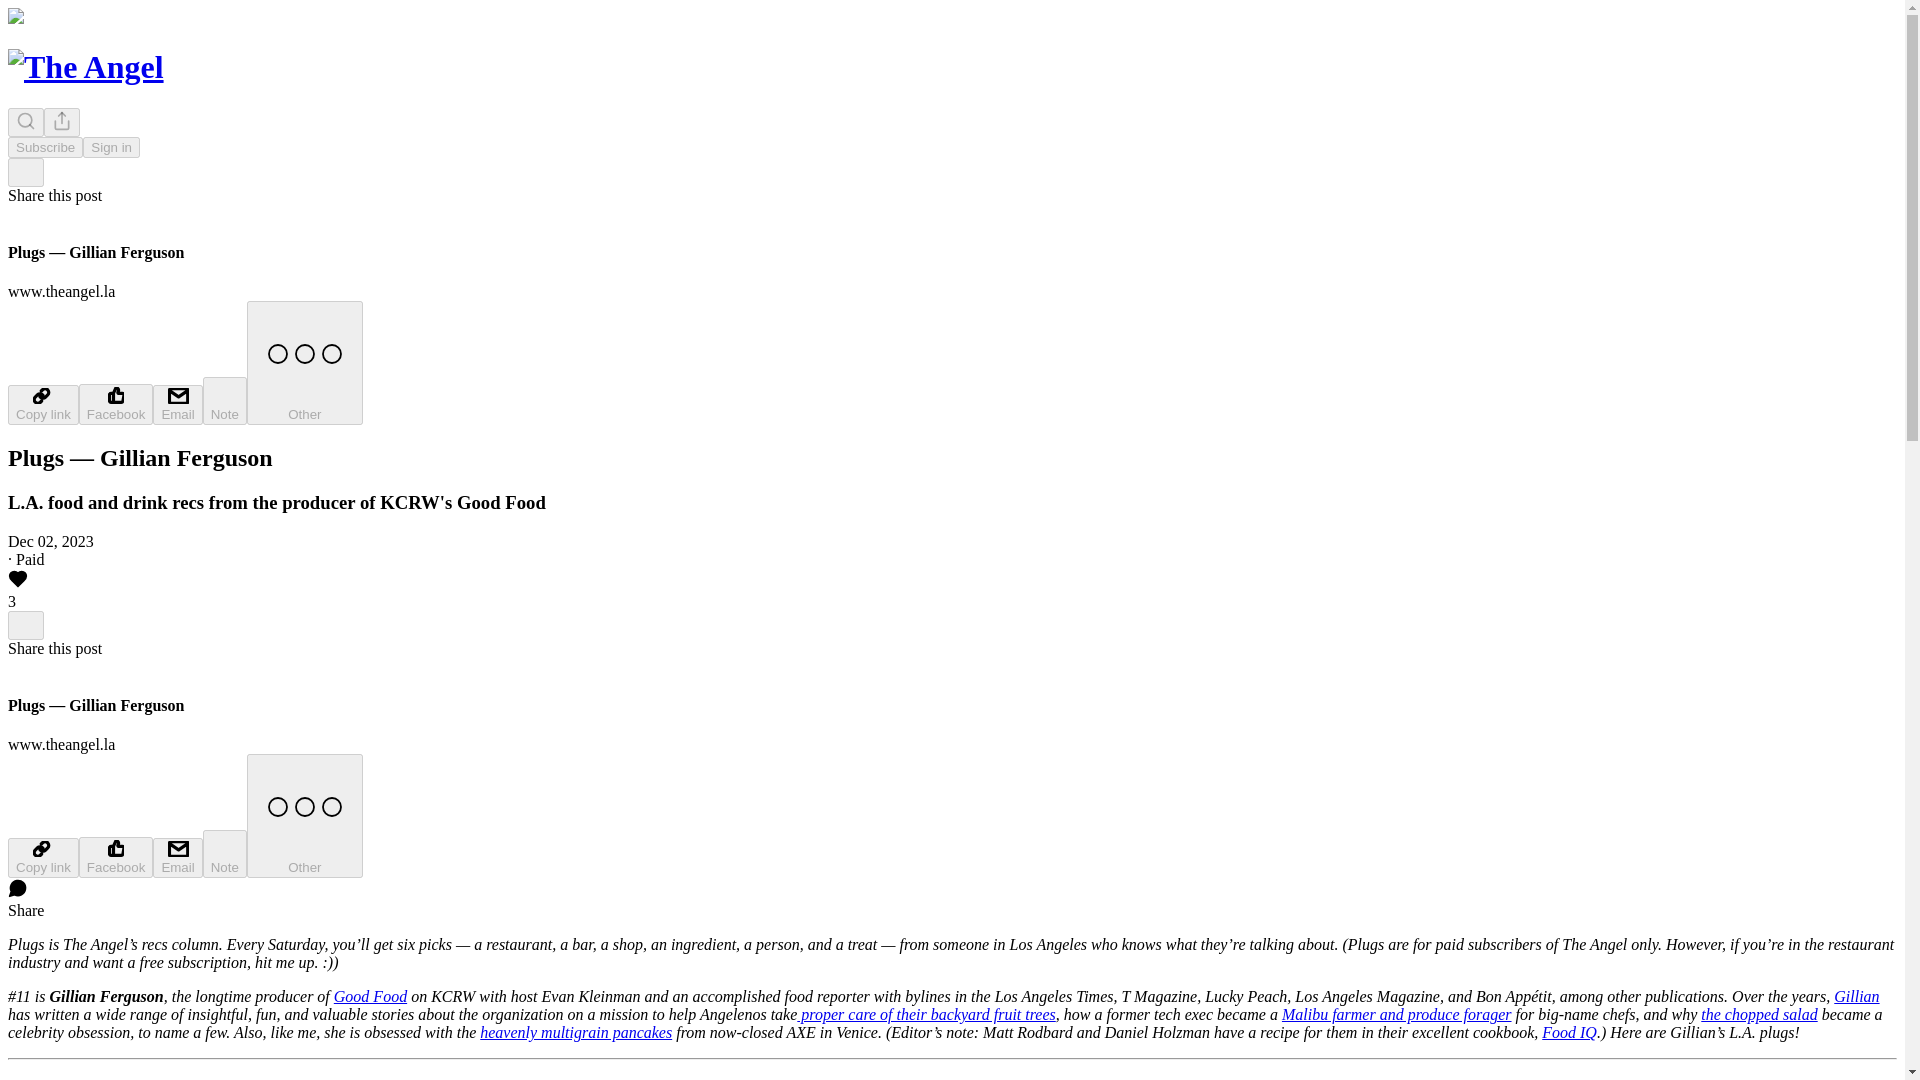  What do you see at coordinates (42, 404) in the screenshot?
I see `Copy link` at bounding box center [42, 404].